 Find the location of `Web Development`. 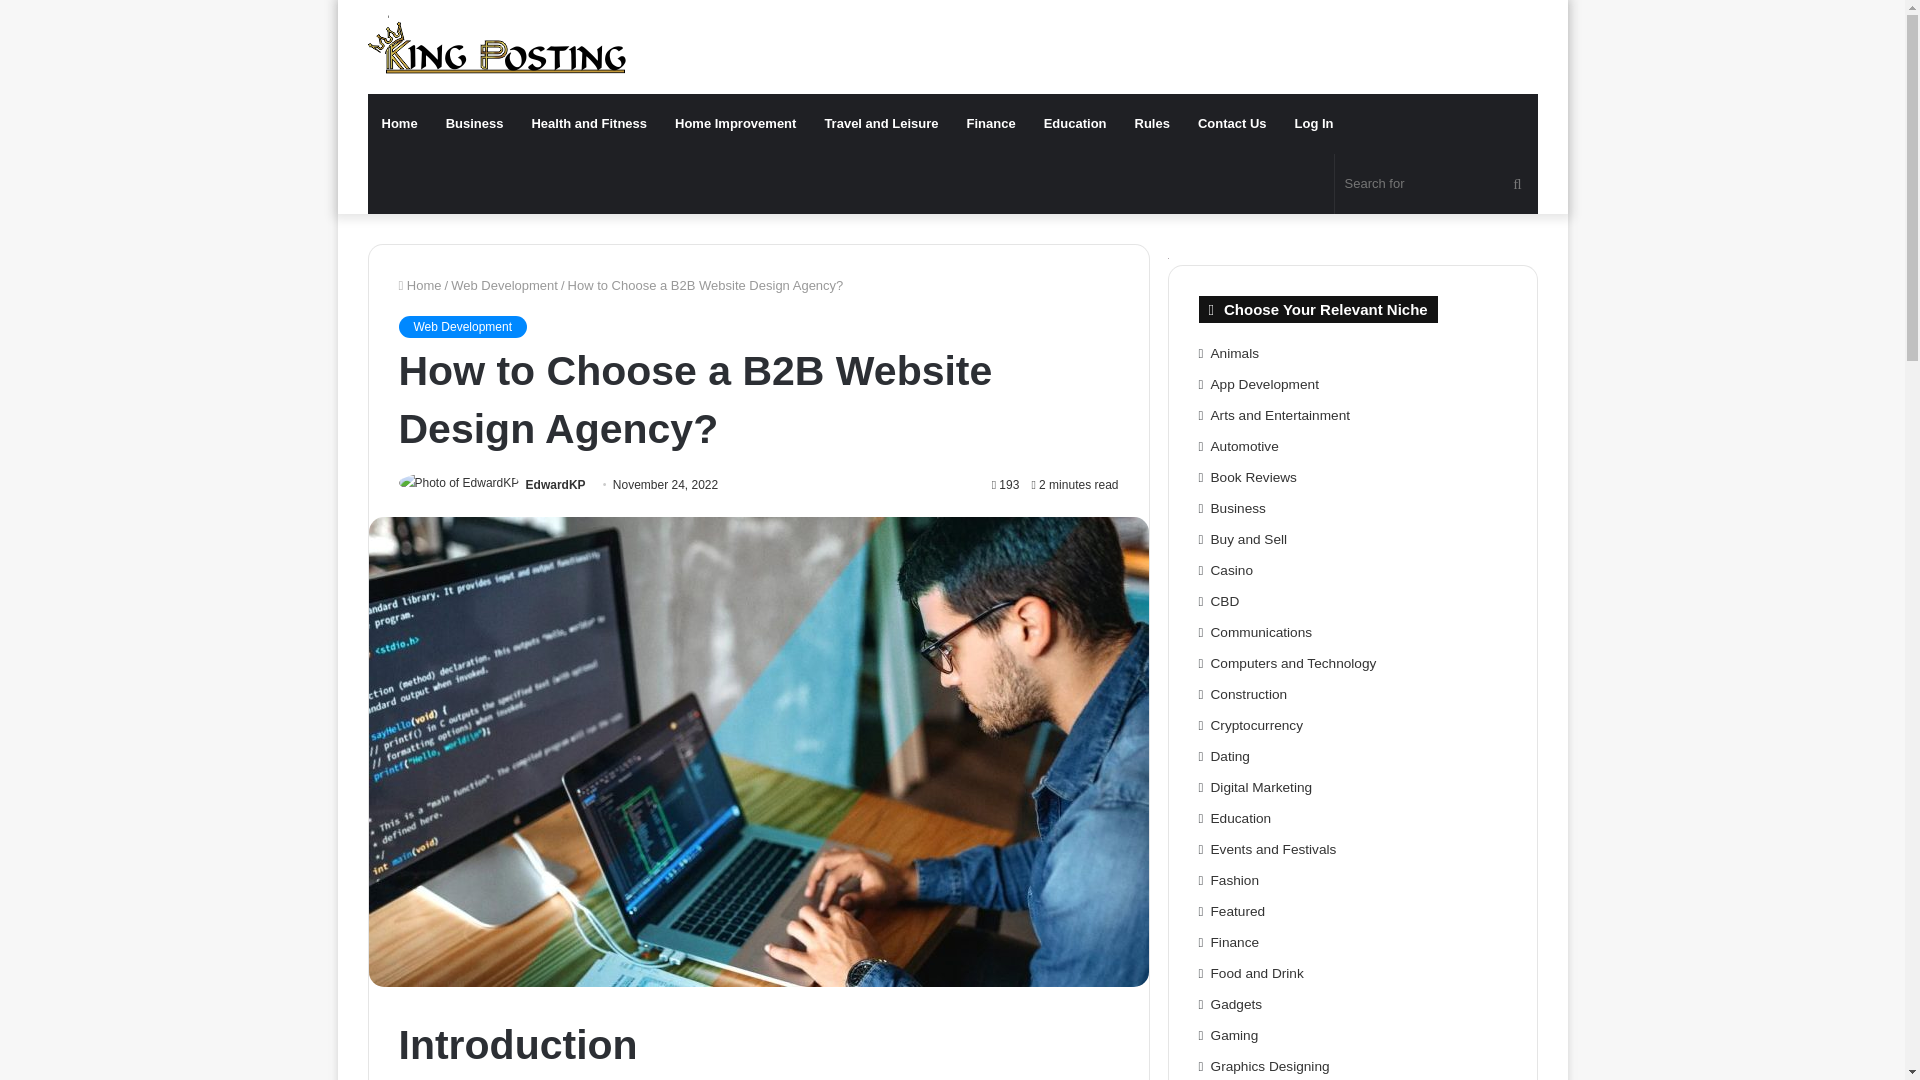

Web Development is located at coordinates (462, 327).